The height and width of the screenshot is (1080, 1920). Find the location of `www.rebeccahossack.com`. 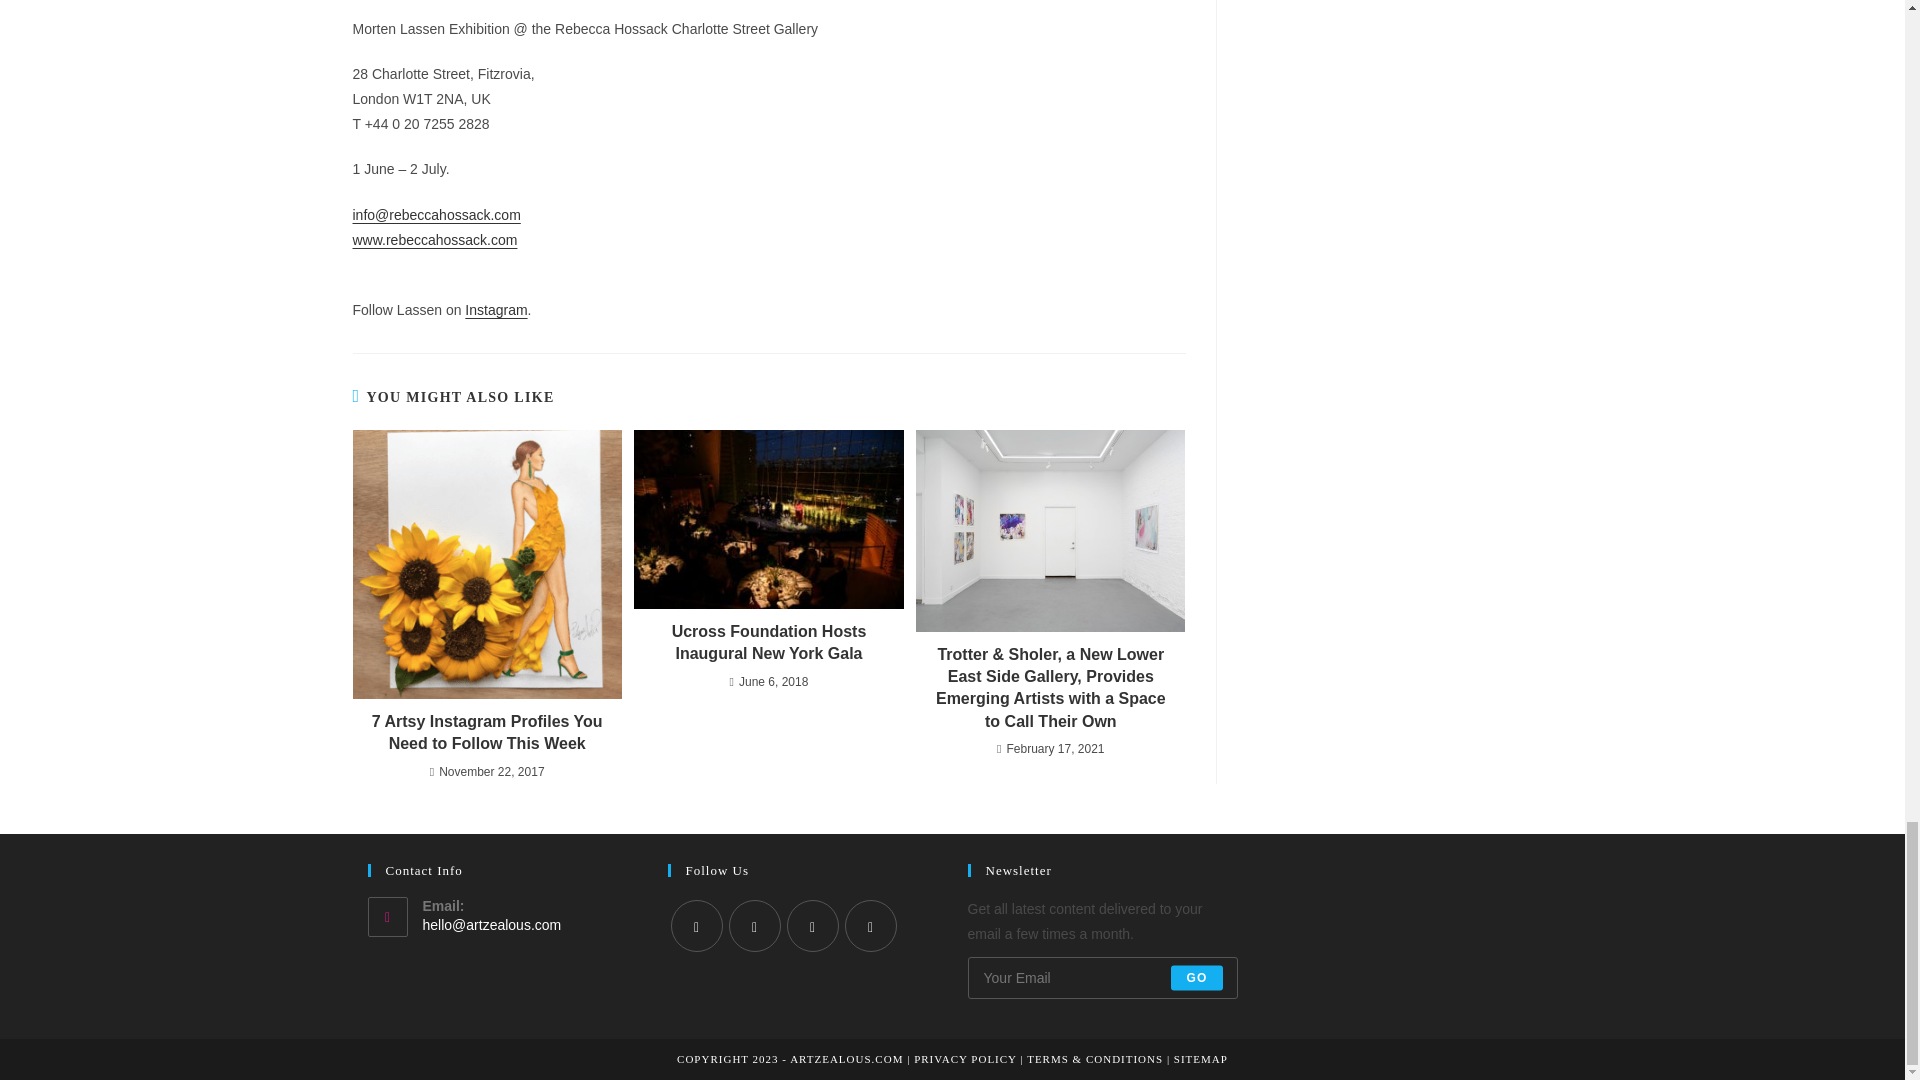

www.rebeccahossack.com is located at coordinates (434, 240).